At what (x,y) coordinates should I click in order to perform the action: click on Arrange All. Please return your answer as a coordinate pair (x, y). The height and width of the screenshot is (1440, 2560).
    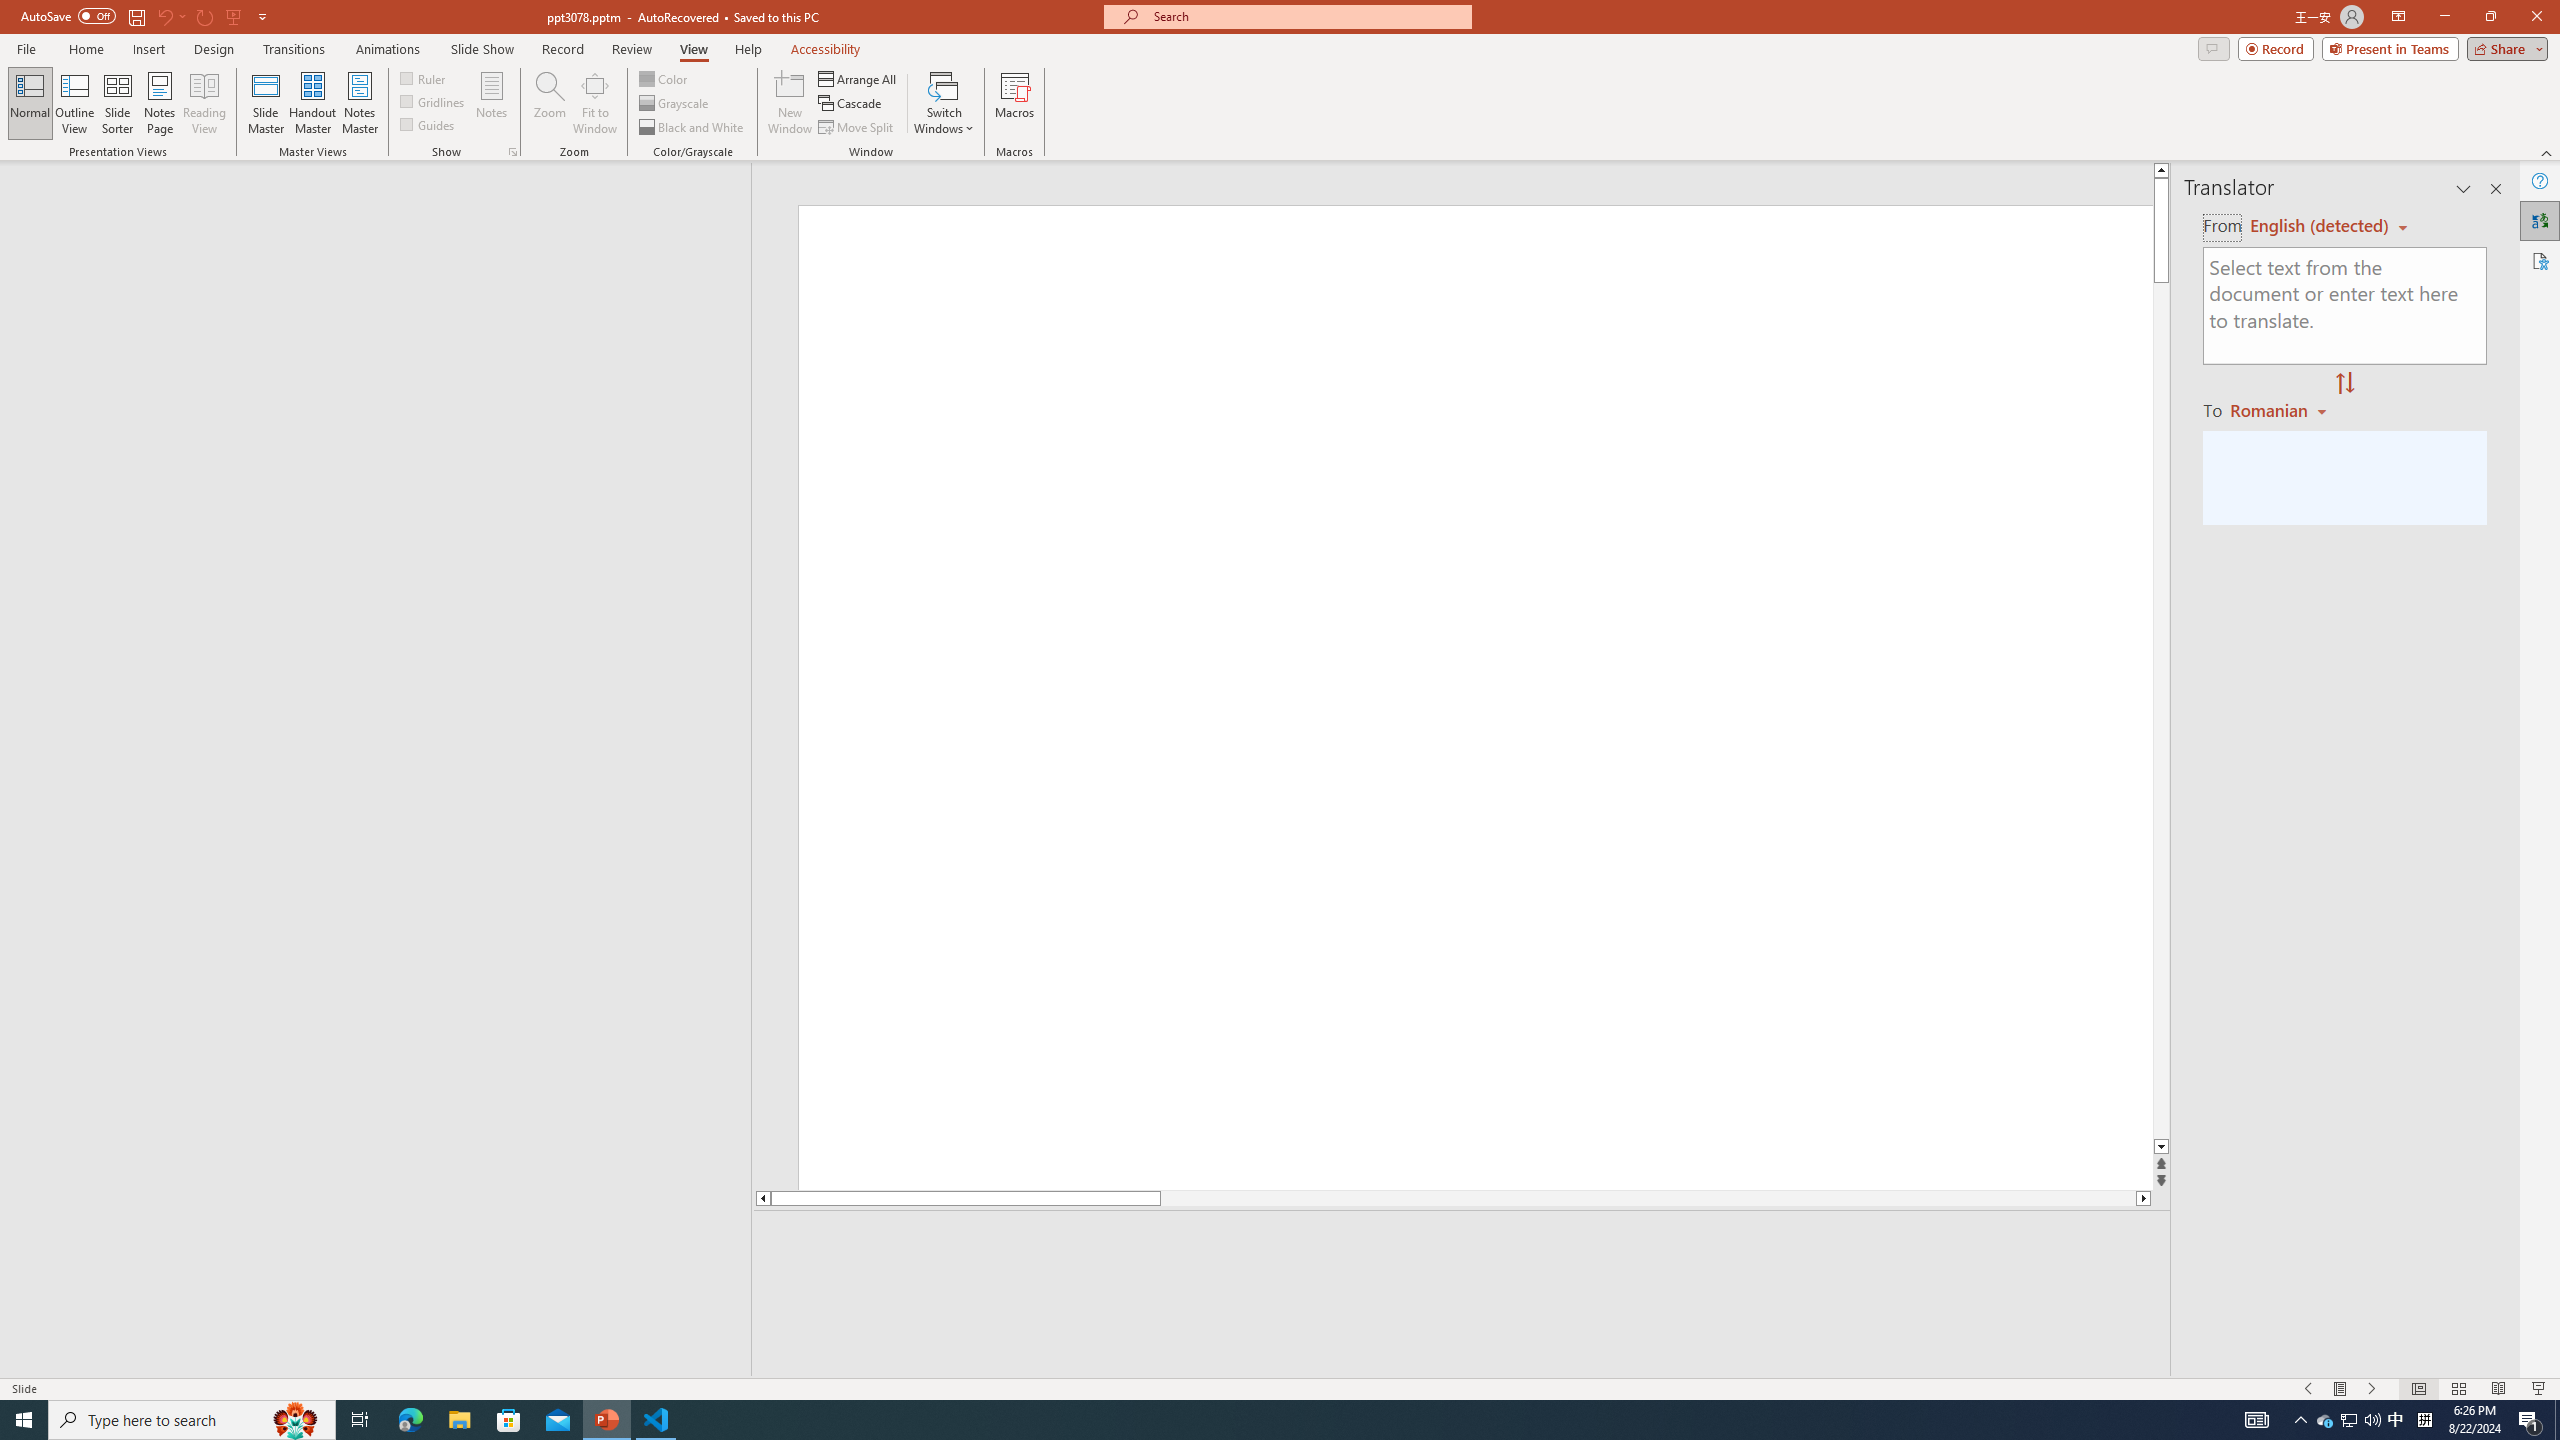
    Looking at the image, I should click on (858, 78).